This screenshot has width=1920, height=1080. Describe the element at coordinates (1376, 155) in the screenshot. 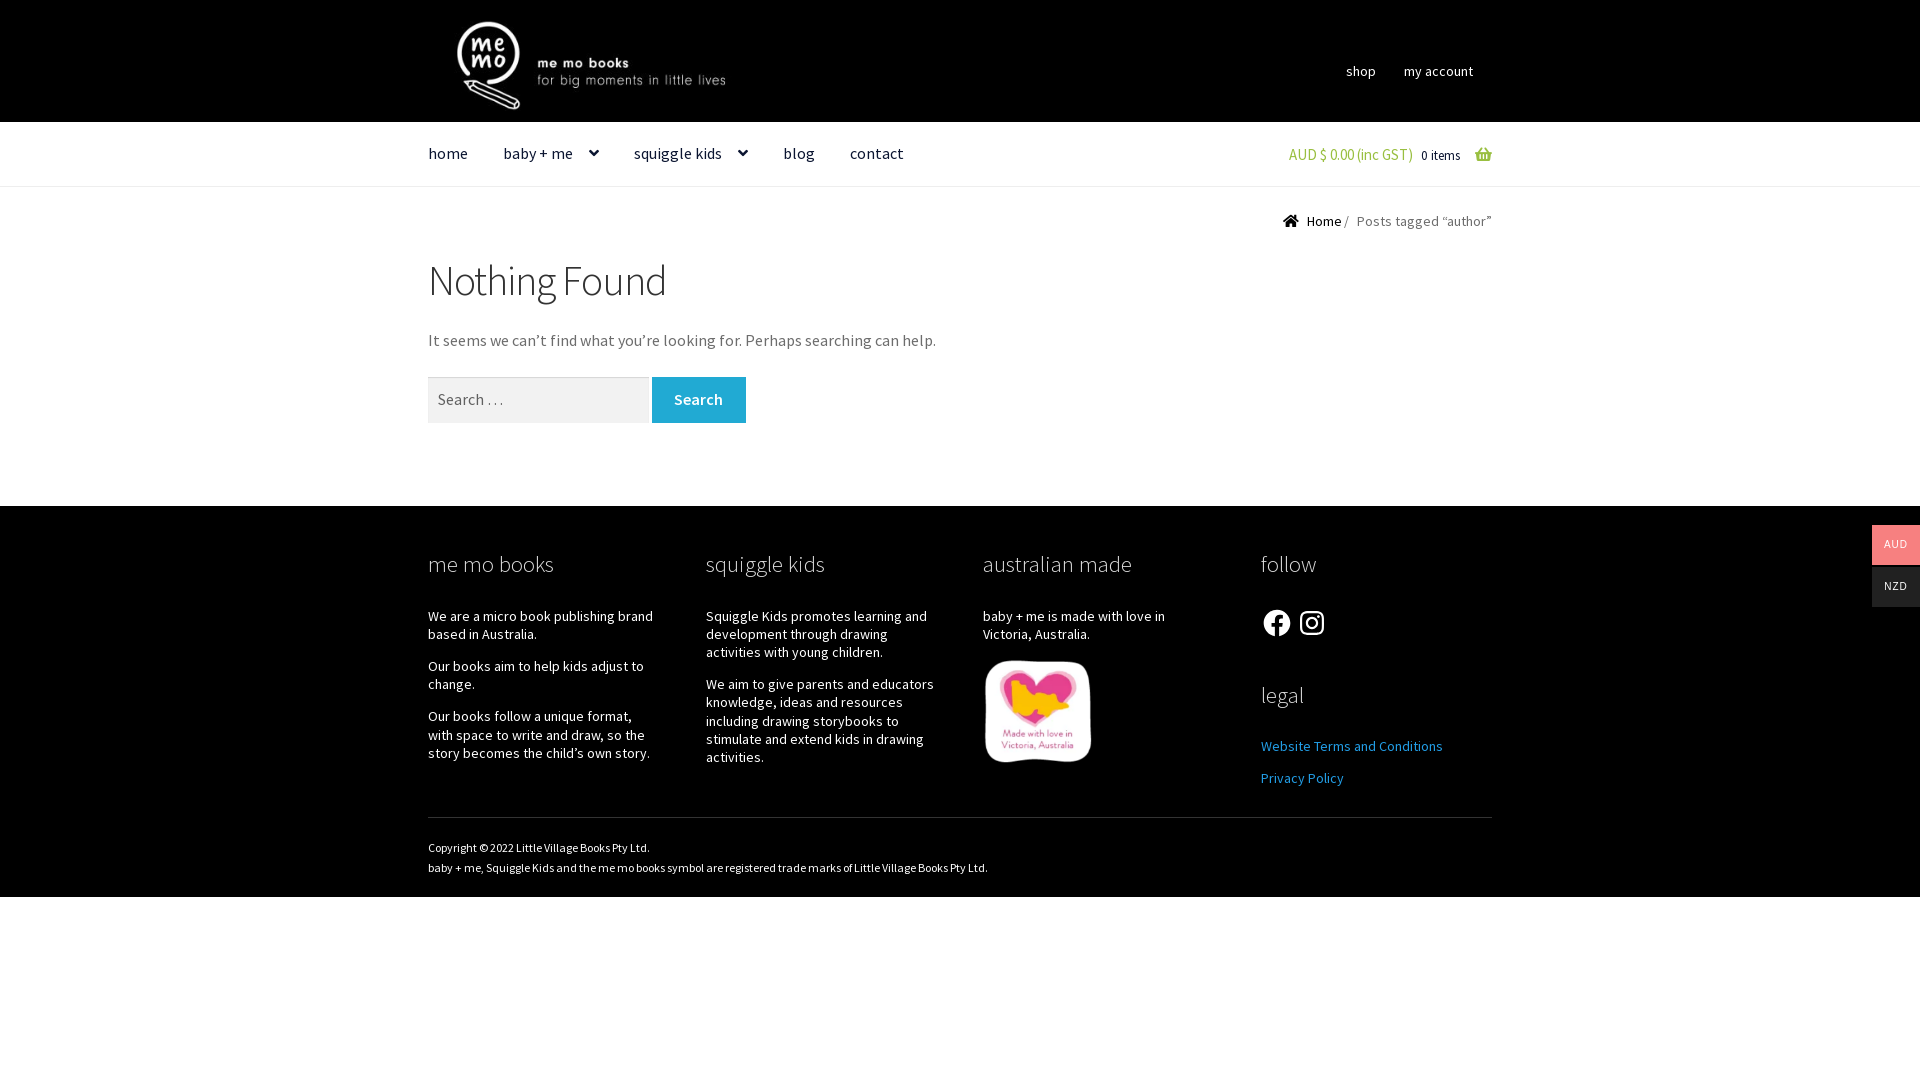

I see `AUD $ 0.00 (inc GST) 0 items` at that location.